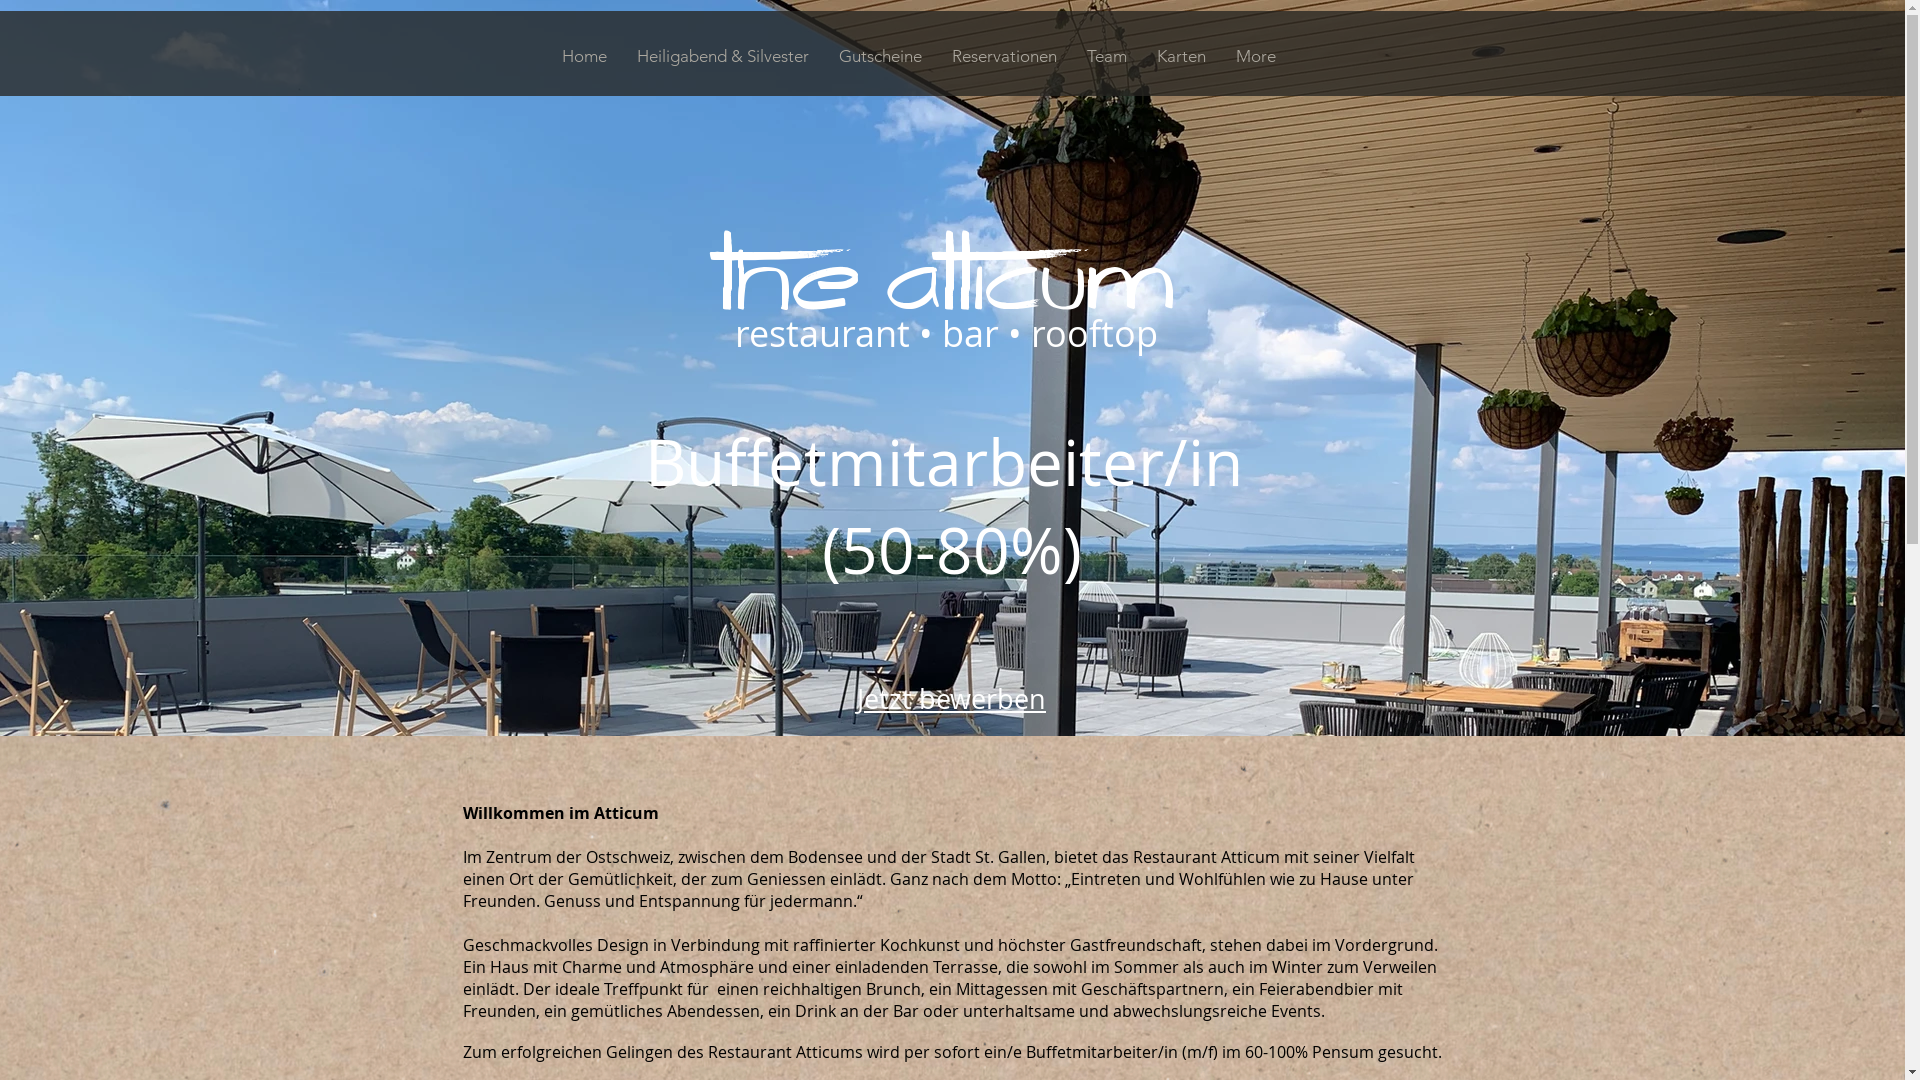 This screenshot has width=1920, height=1080. Describe the element at coordinates (584, 56) in the screenshot. I see `Home` at that location.